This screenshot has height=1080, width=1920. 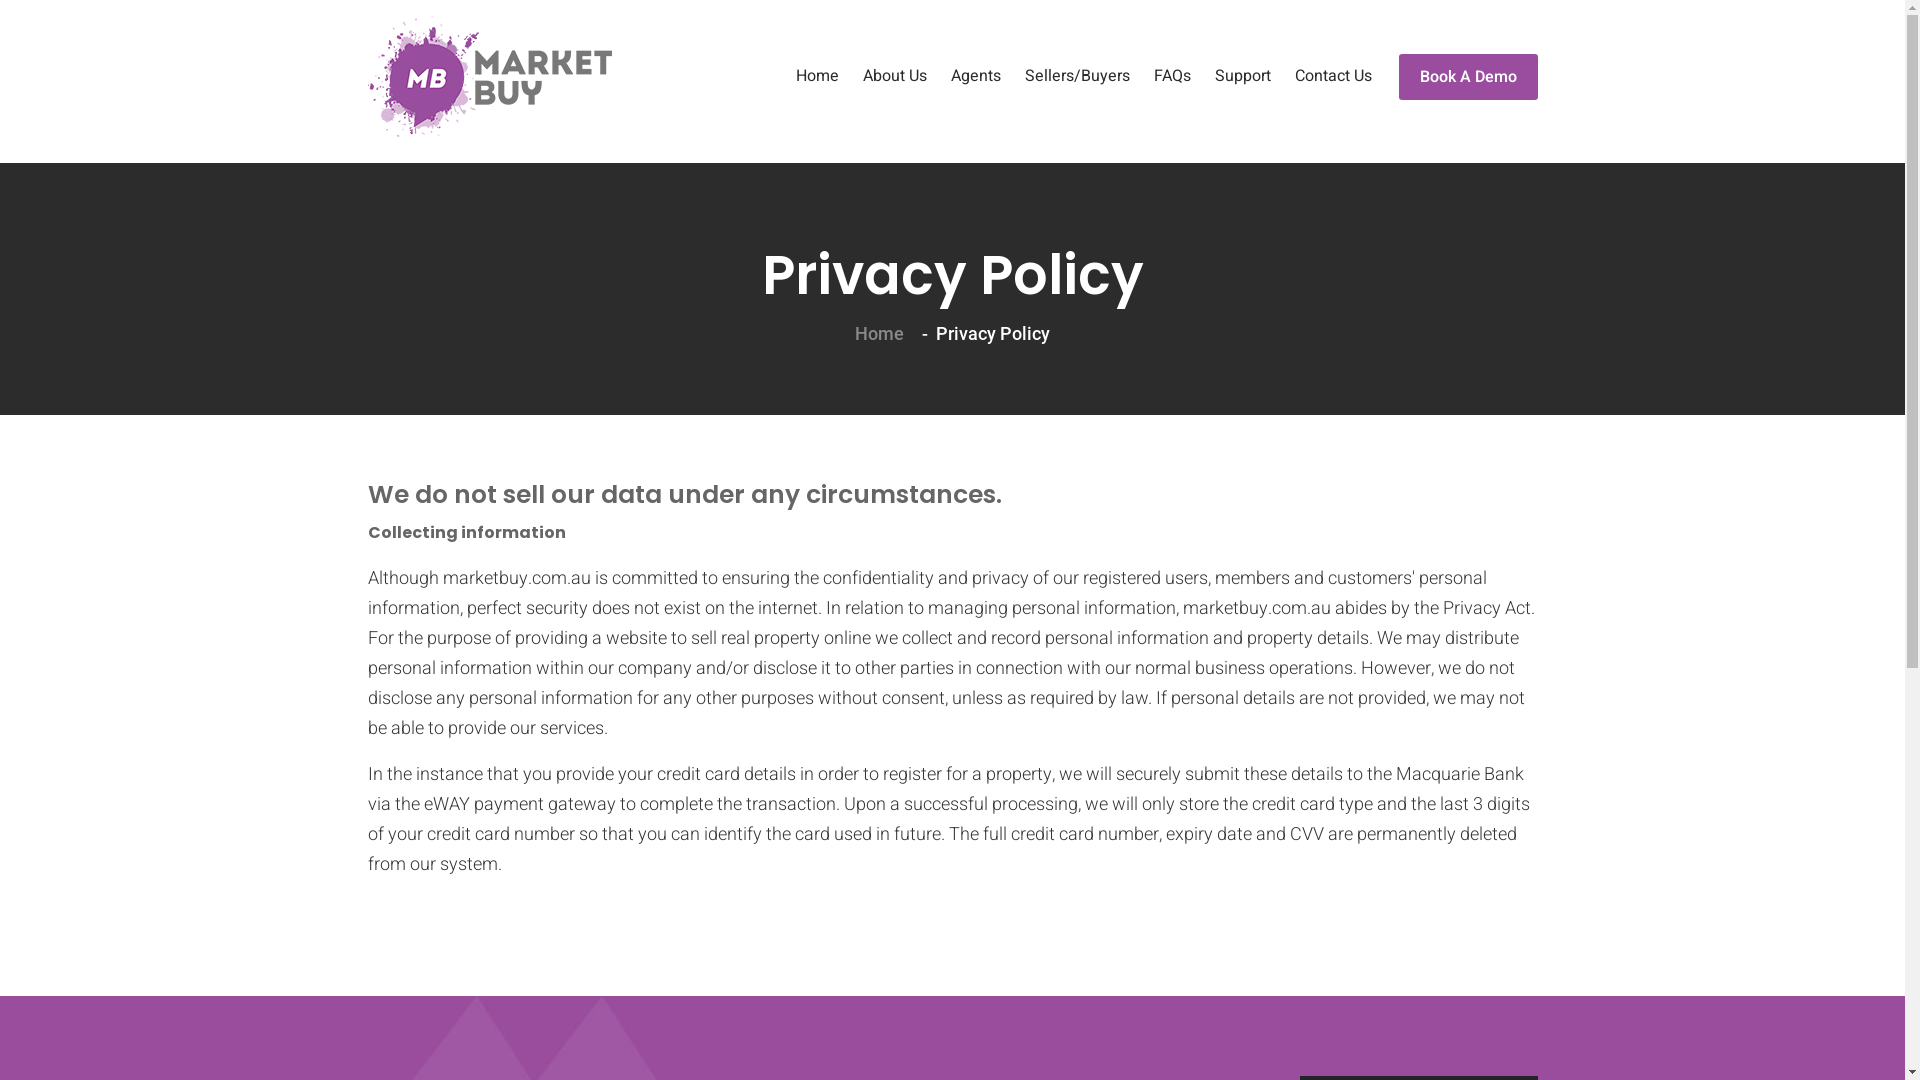 What do you see at coordinates (880, 334) in the screenshot?
I see `Home` at bounding box center [880, 334].